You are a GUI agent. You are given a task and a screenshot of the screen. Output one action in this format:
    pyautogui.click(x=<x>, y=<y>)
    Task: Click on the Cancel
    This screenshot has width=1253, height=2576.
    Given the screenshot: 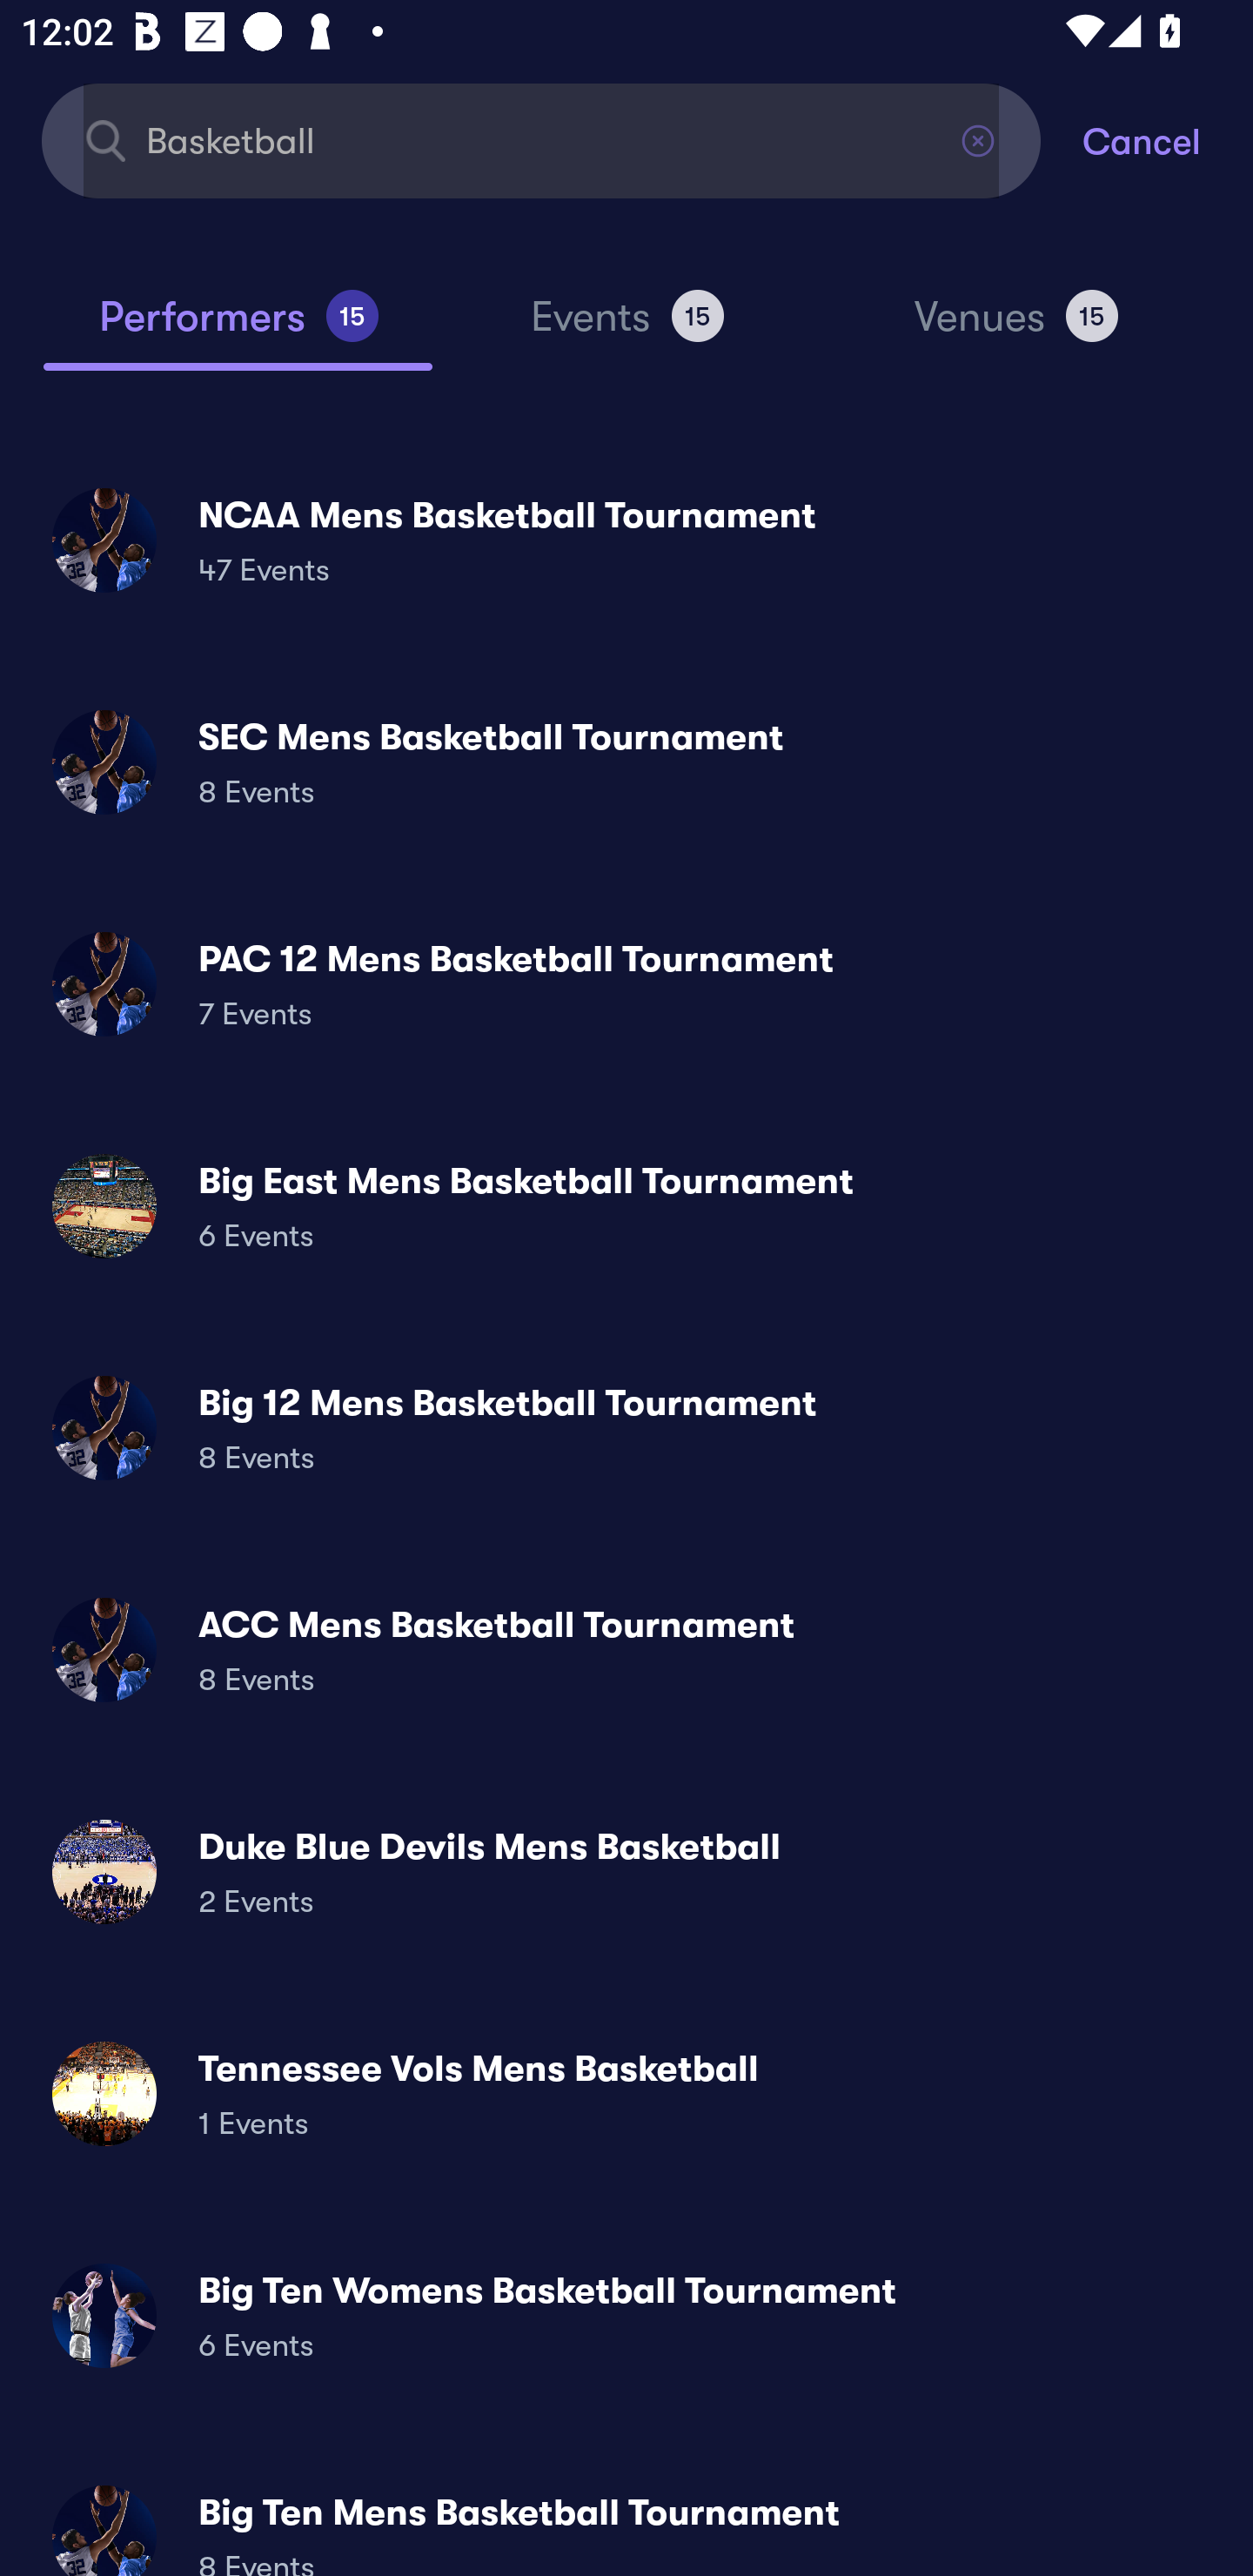 What is the action you would take?
    pyautogui.click(x=1168, y=139)
    